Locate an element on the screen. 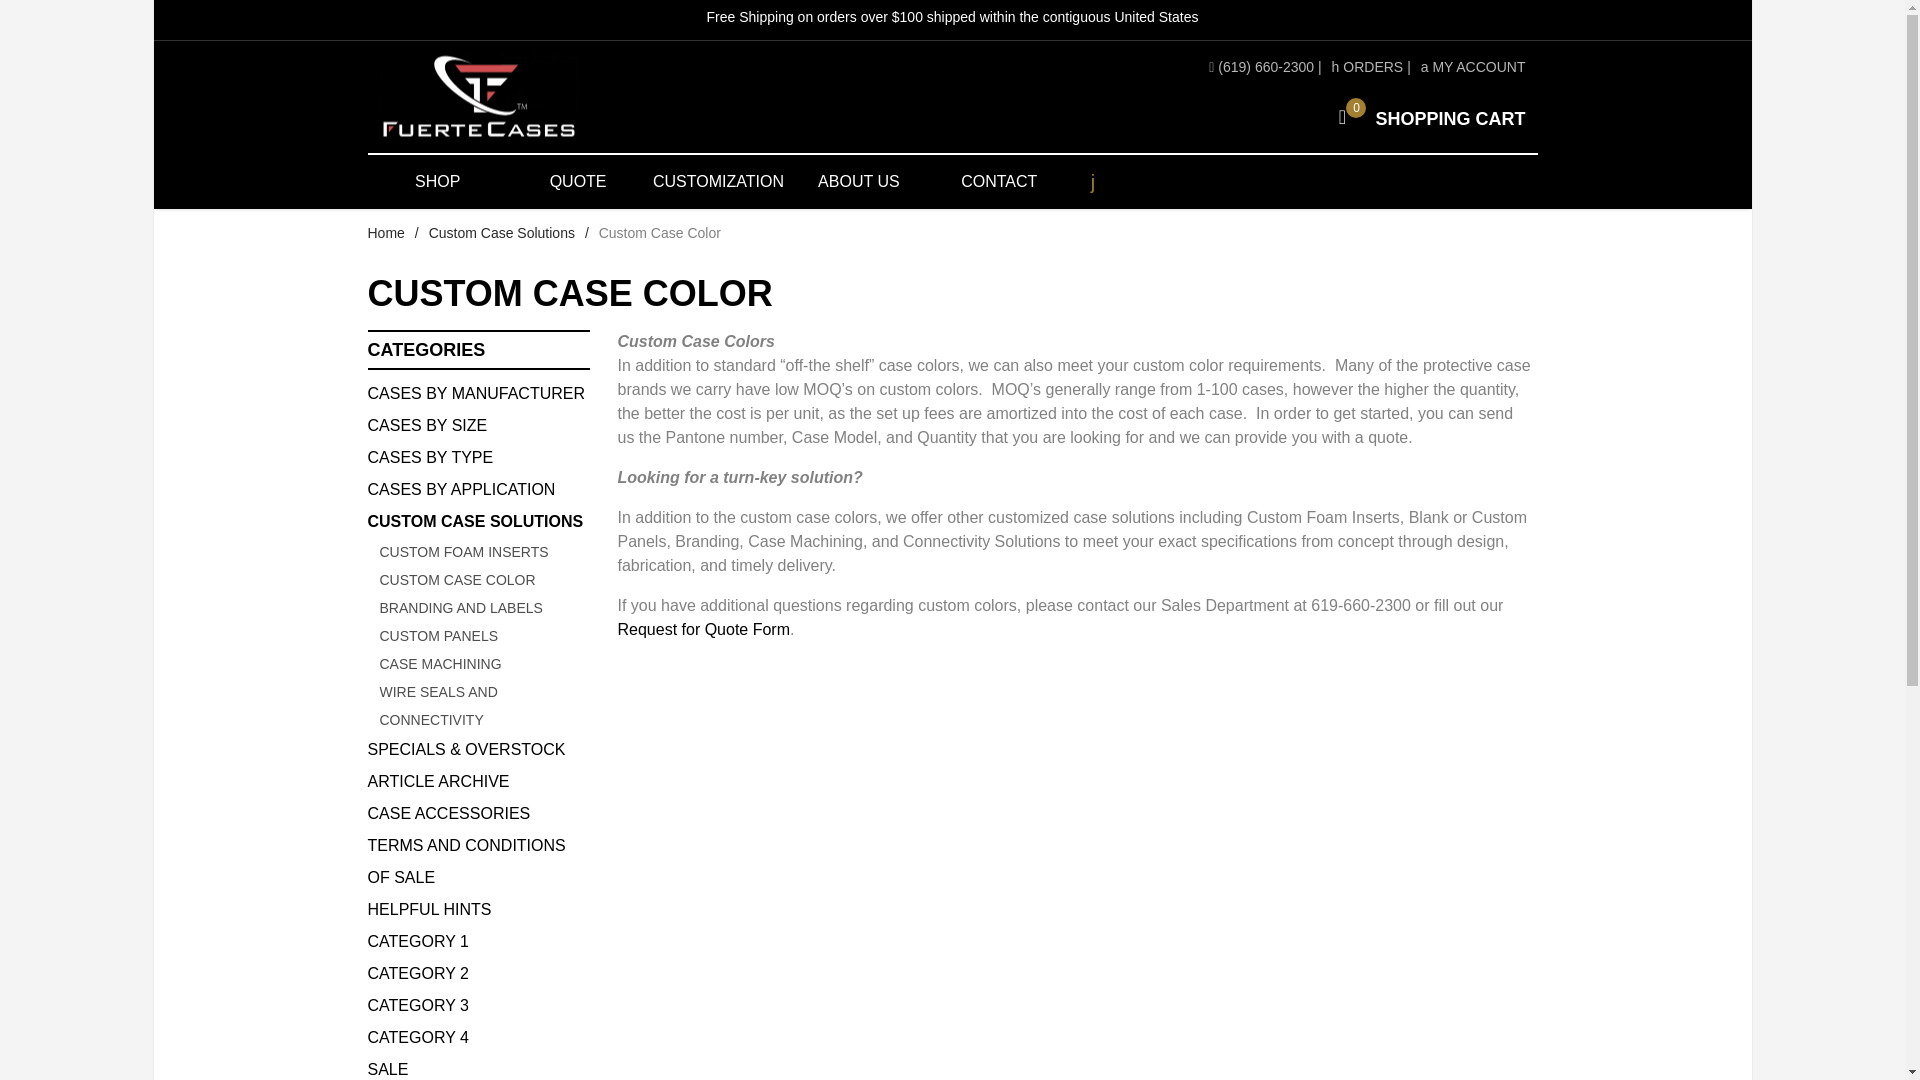 This screenshot has width=1920, height=1080. Branding and Labels is located at coordinates (484, 608).